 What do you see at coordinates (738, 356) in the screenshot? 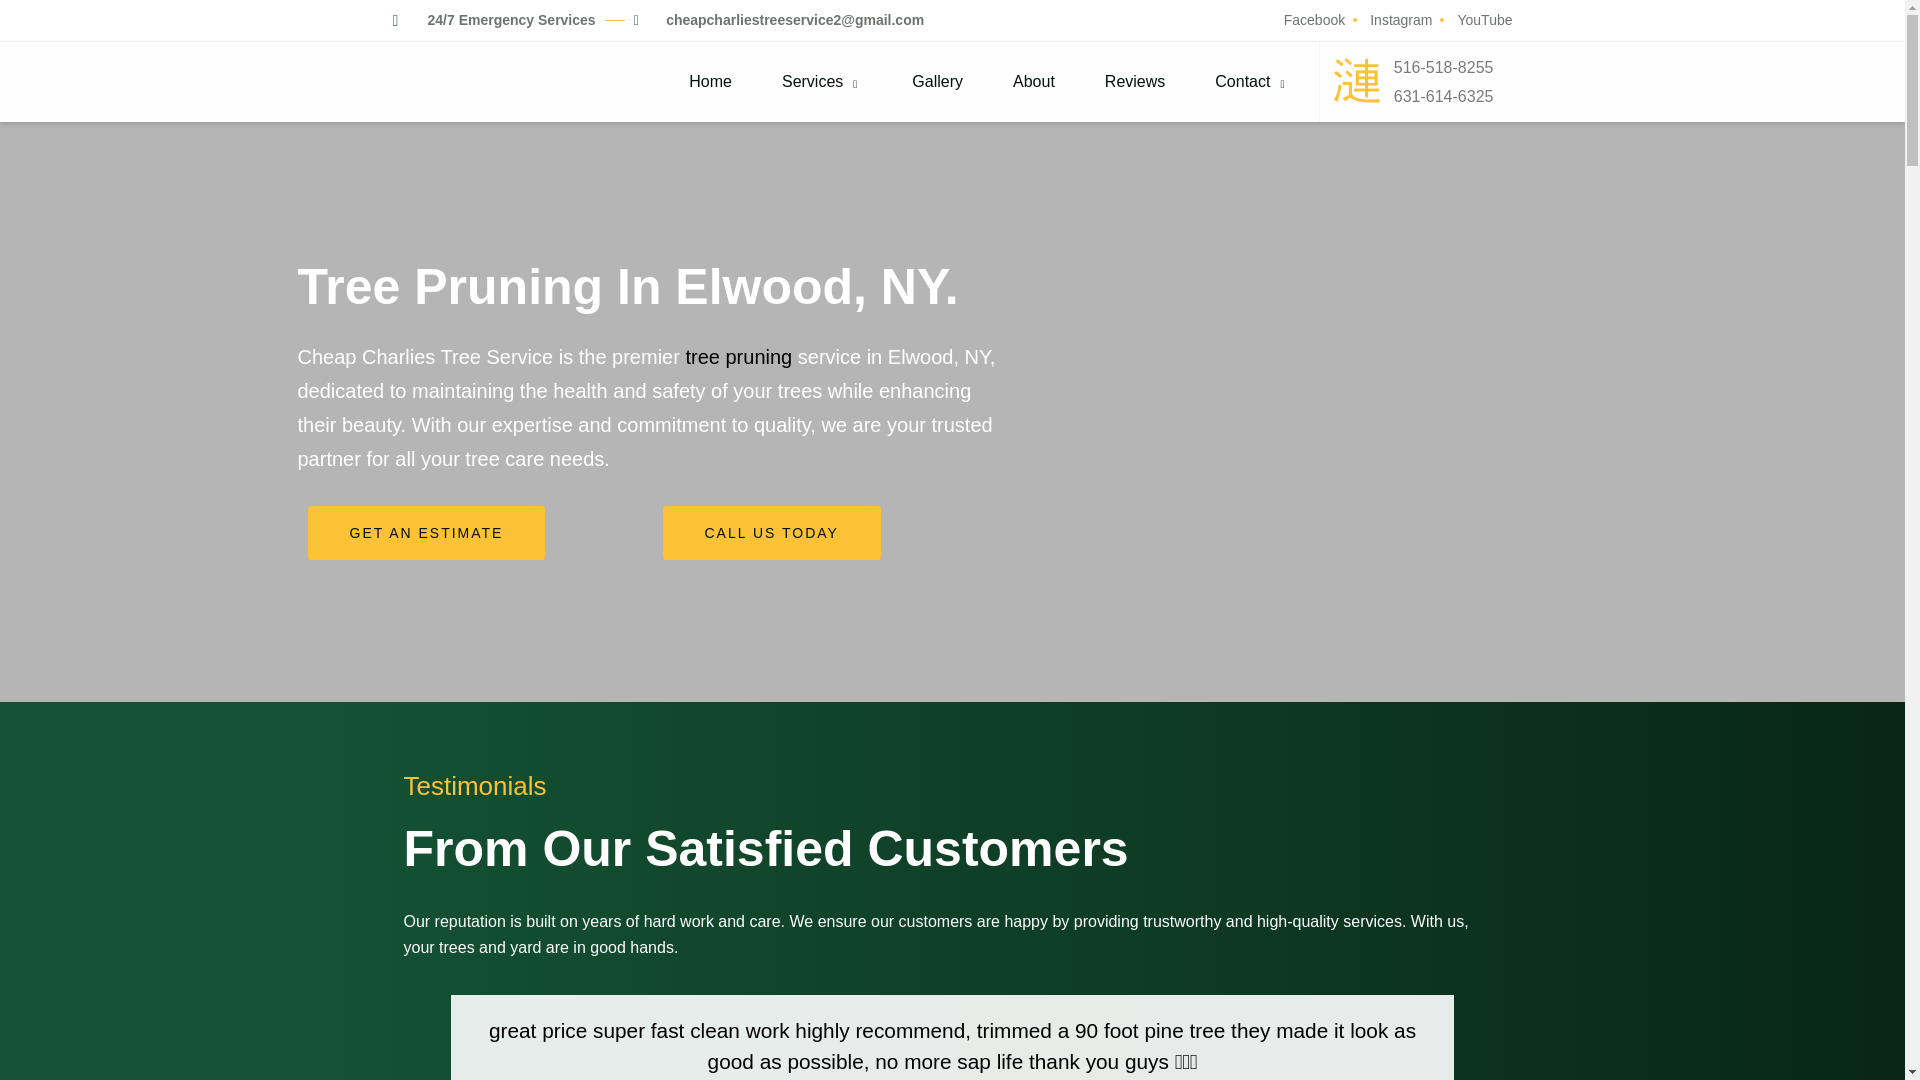
I see `Tree Trimming,Tree Pruning` at bounding box center [738, 356].